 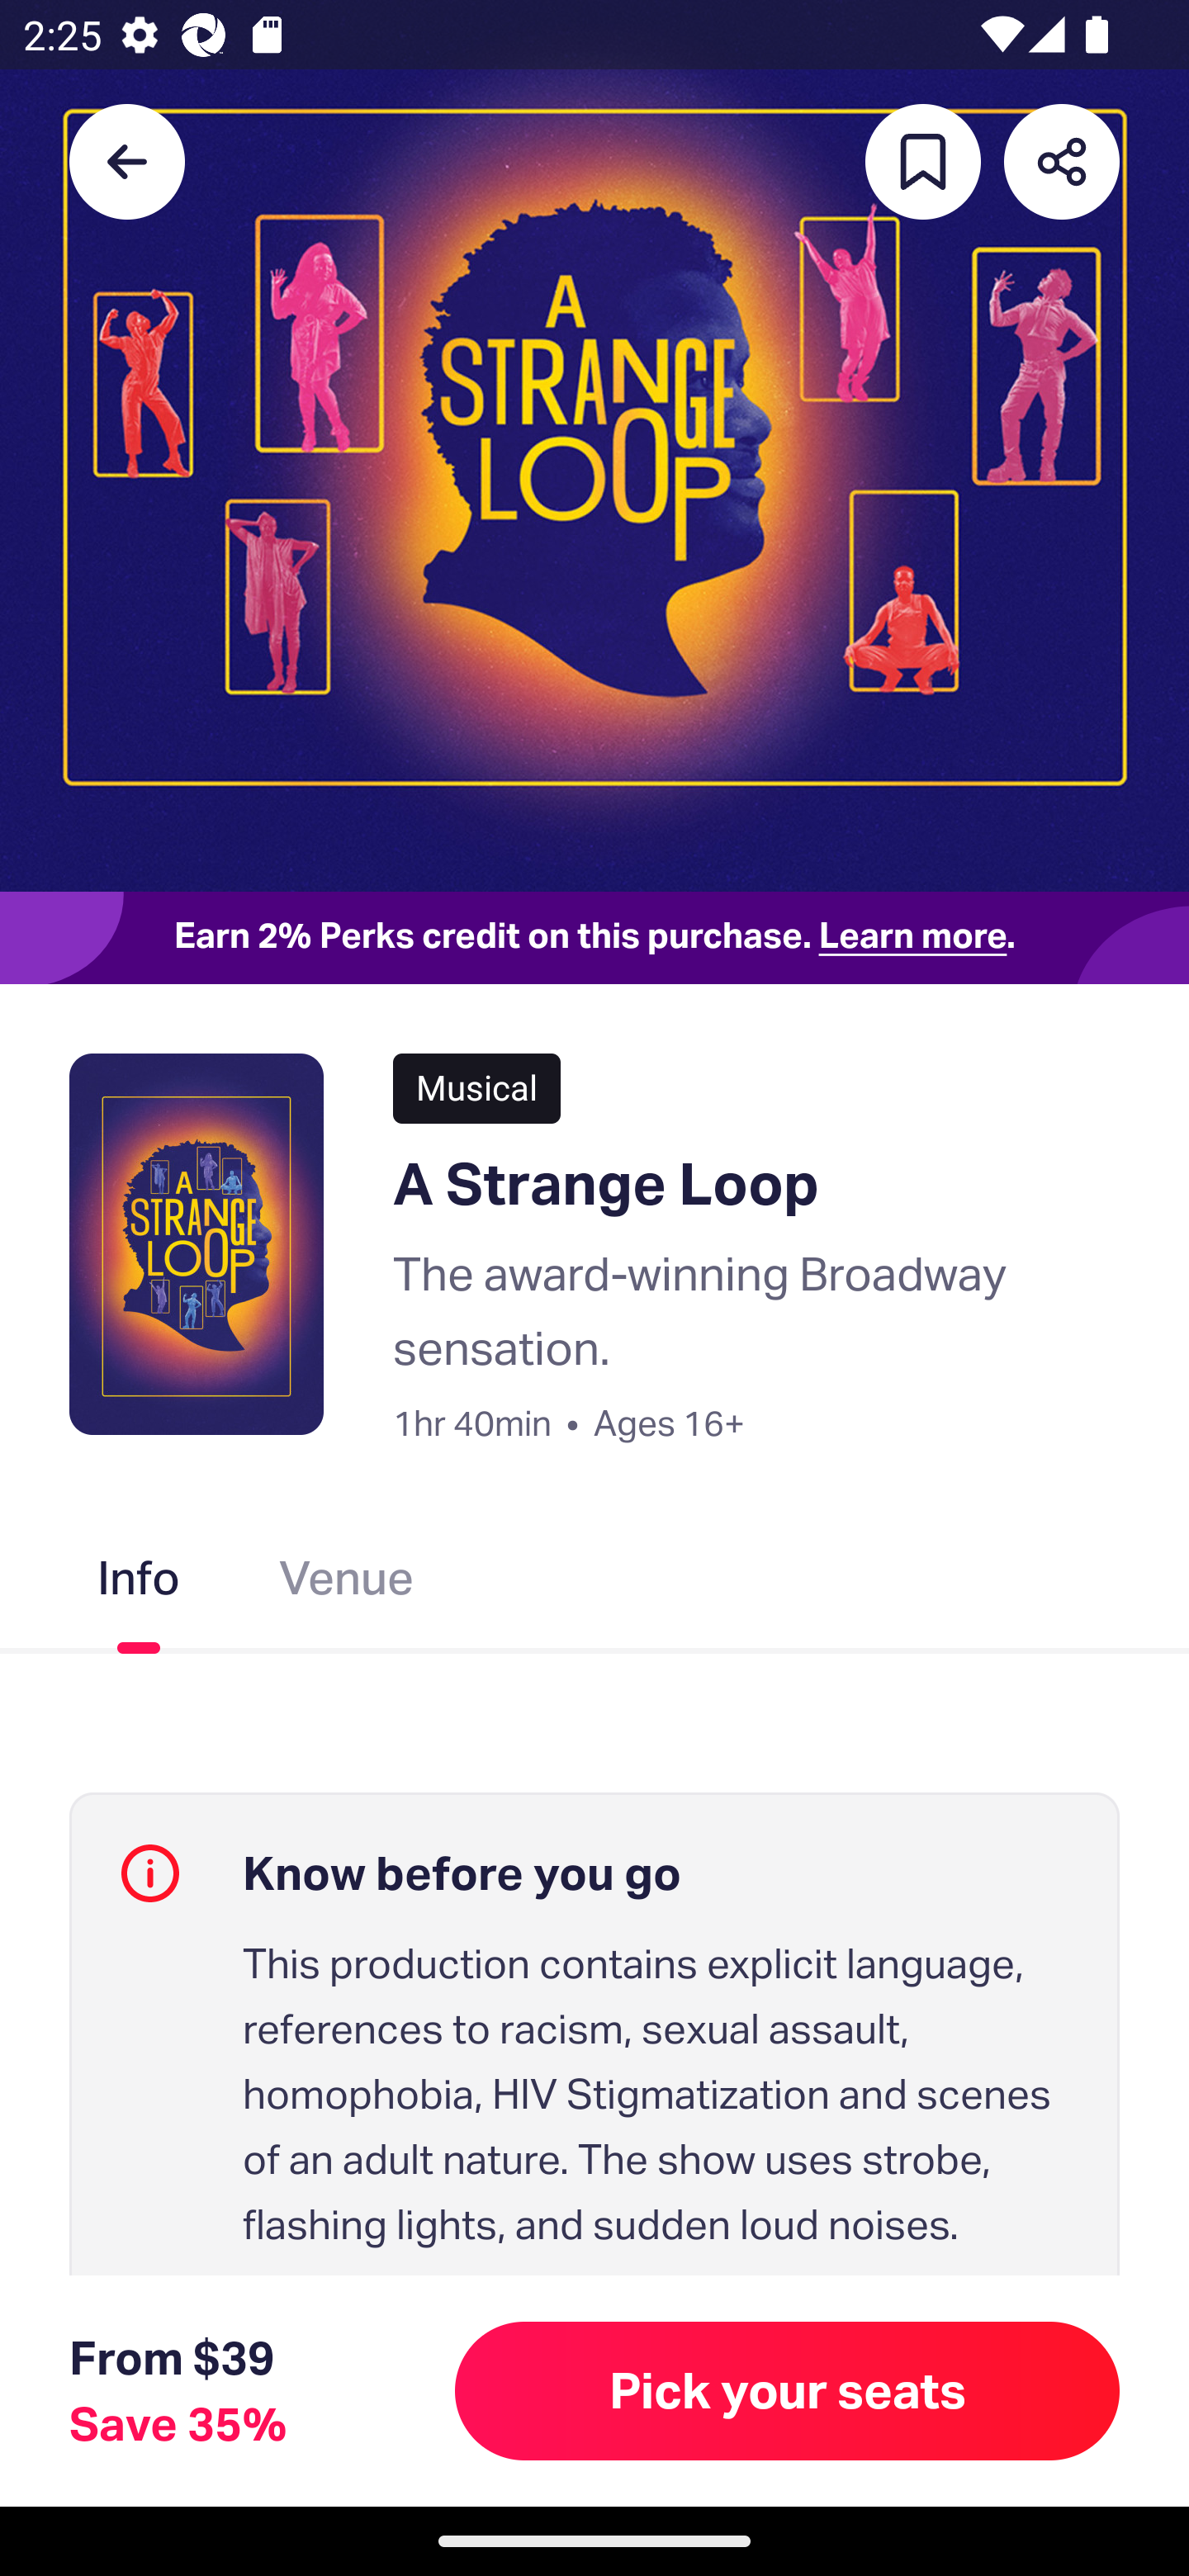 I want to click on Earn 2% Perks credit on this purchase. Learn more., so click(x=594, y=937).